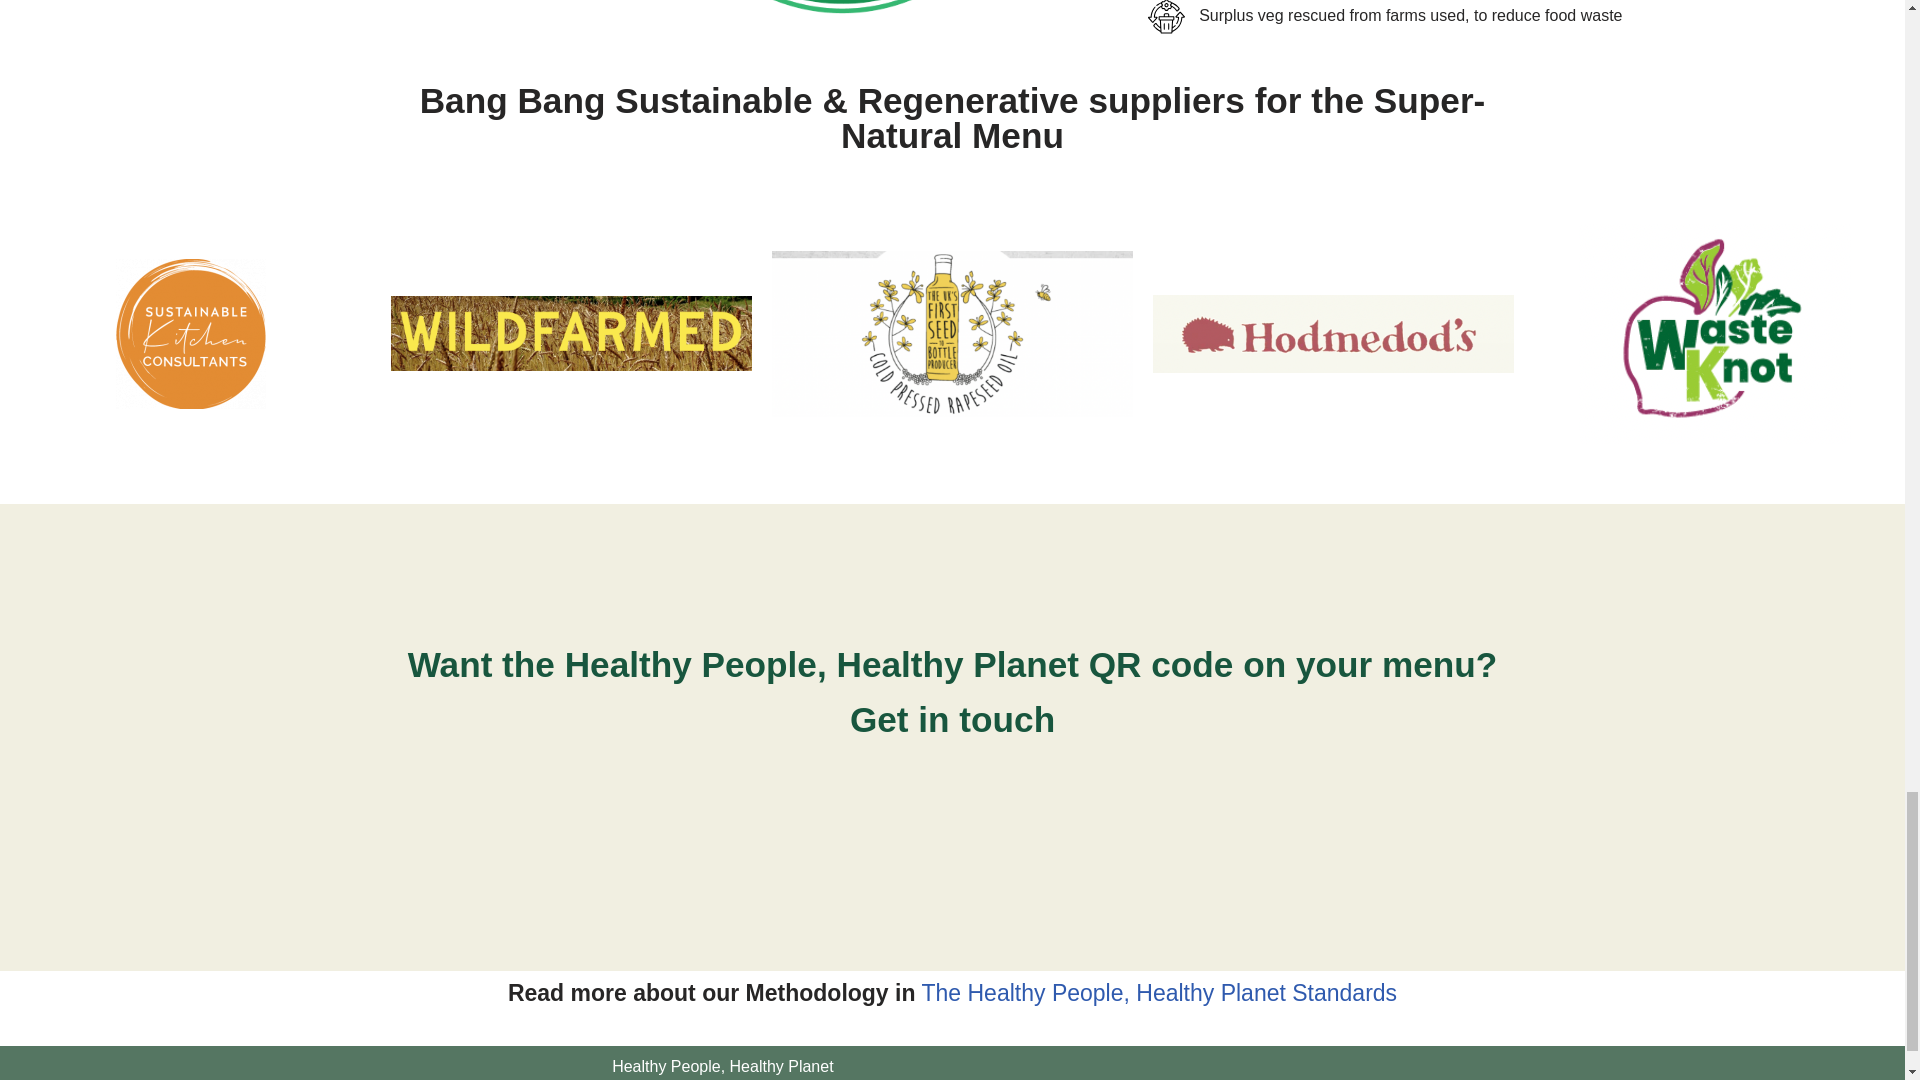 This screenshot has width=1920, height=1080. Describe the element at coordinates (1159, 992) in the screenshot. I see `The Healthy People, Healthy Planet Standards` at that location.